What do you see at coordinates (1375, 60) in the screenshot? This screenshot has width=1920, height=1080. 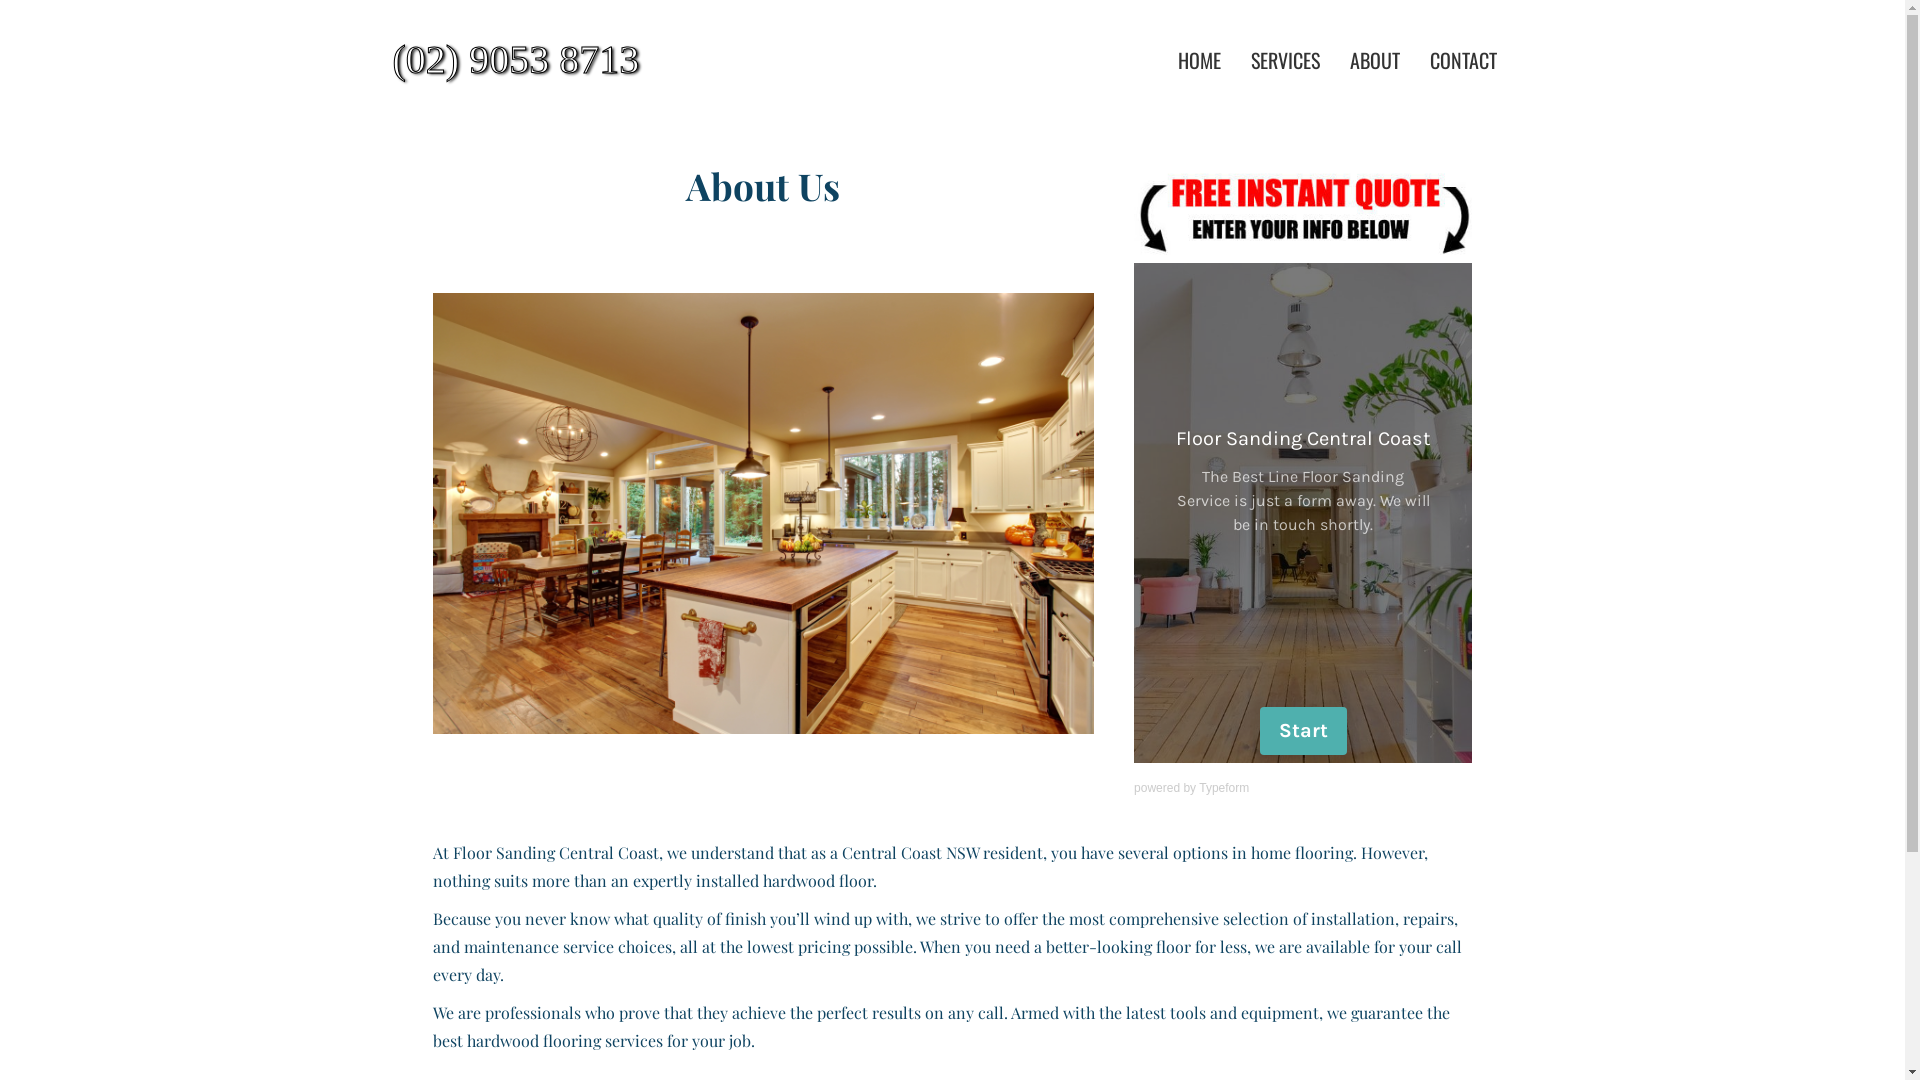 I see `ABOUT` at bounding box center [1375, 60].